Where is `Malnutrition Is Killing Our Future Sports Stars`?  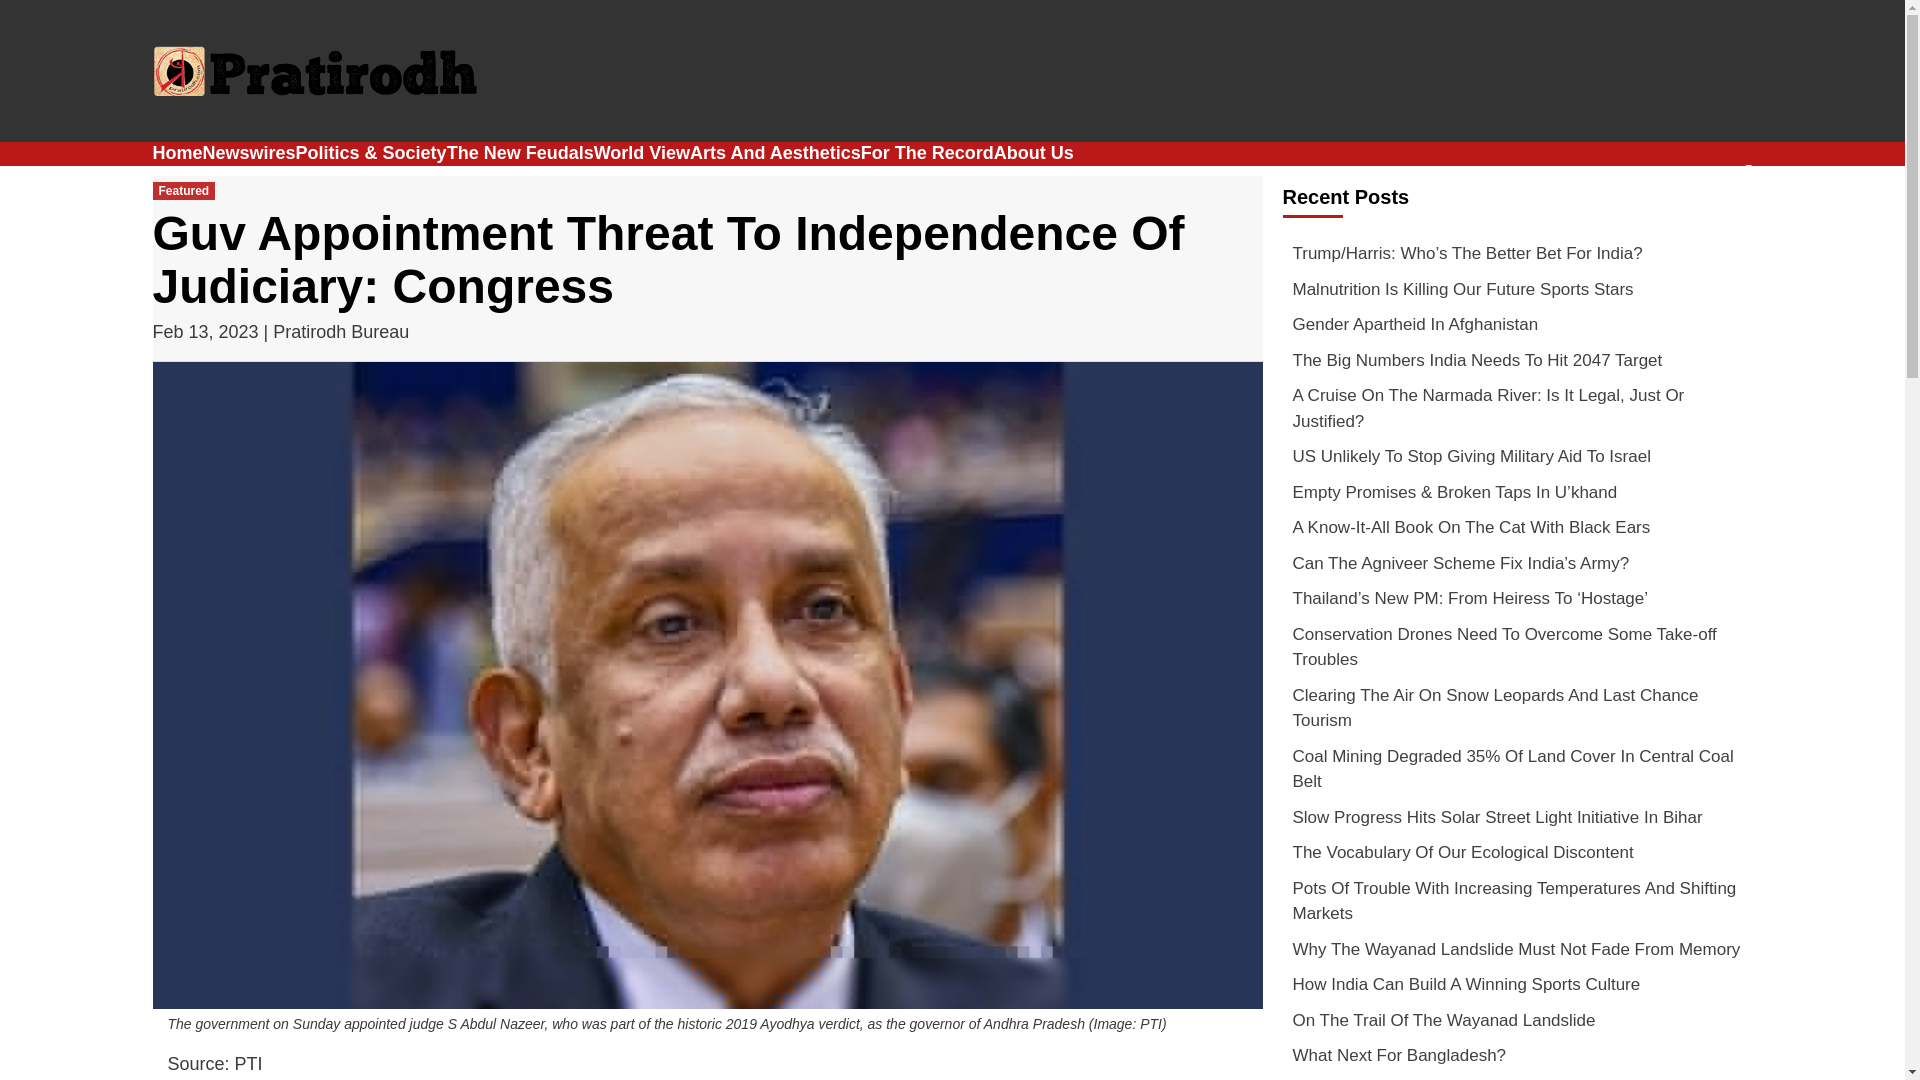 Malnutrition Is Killing Our Future Sports Stars is located at coordinates (1516, 294).